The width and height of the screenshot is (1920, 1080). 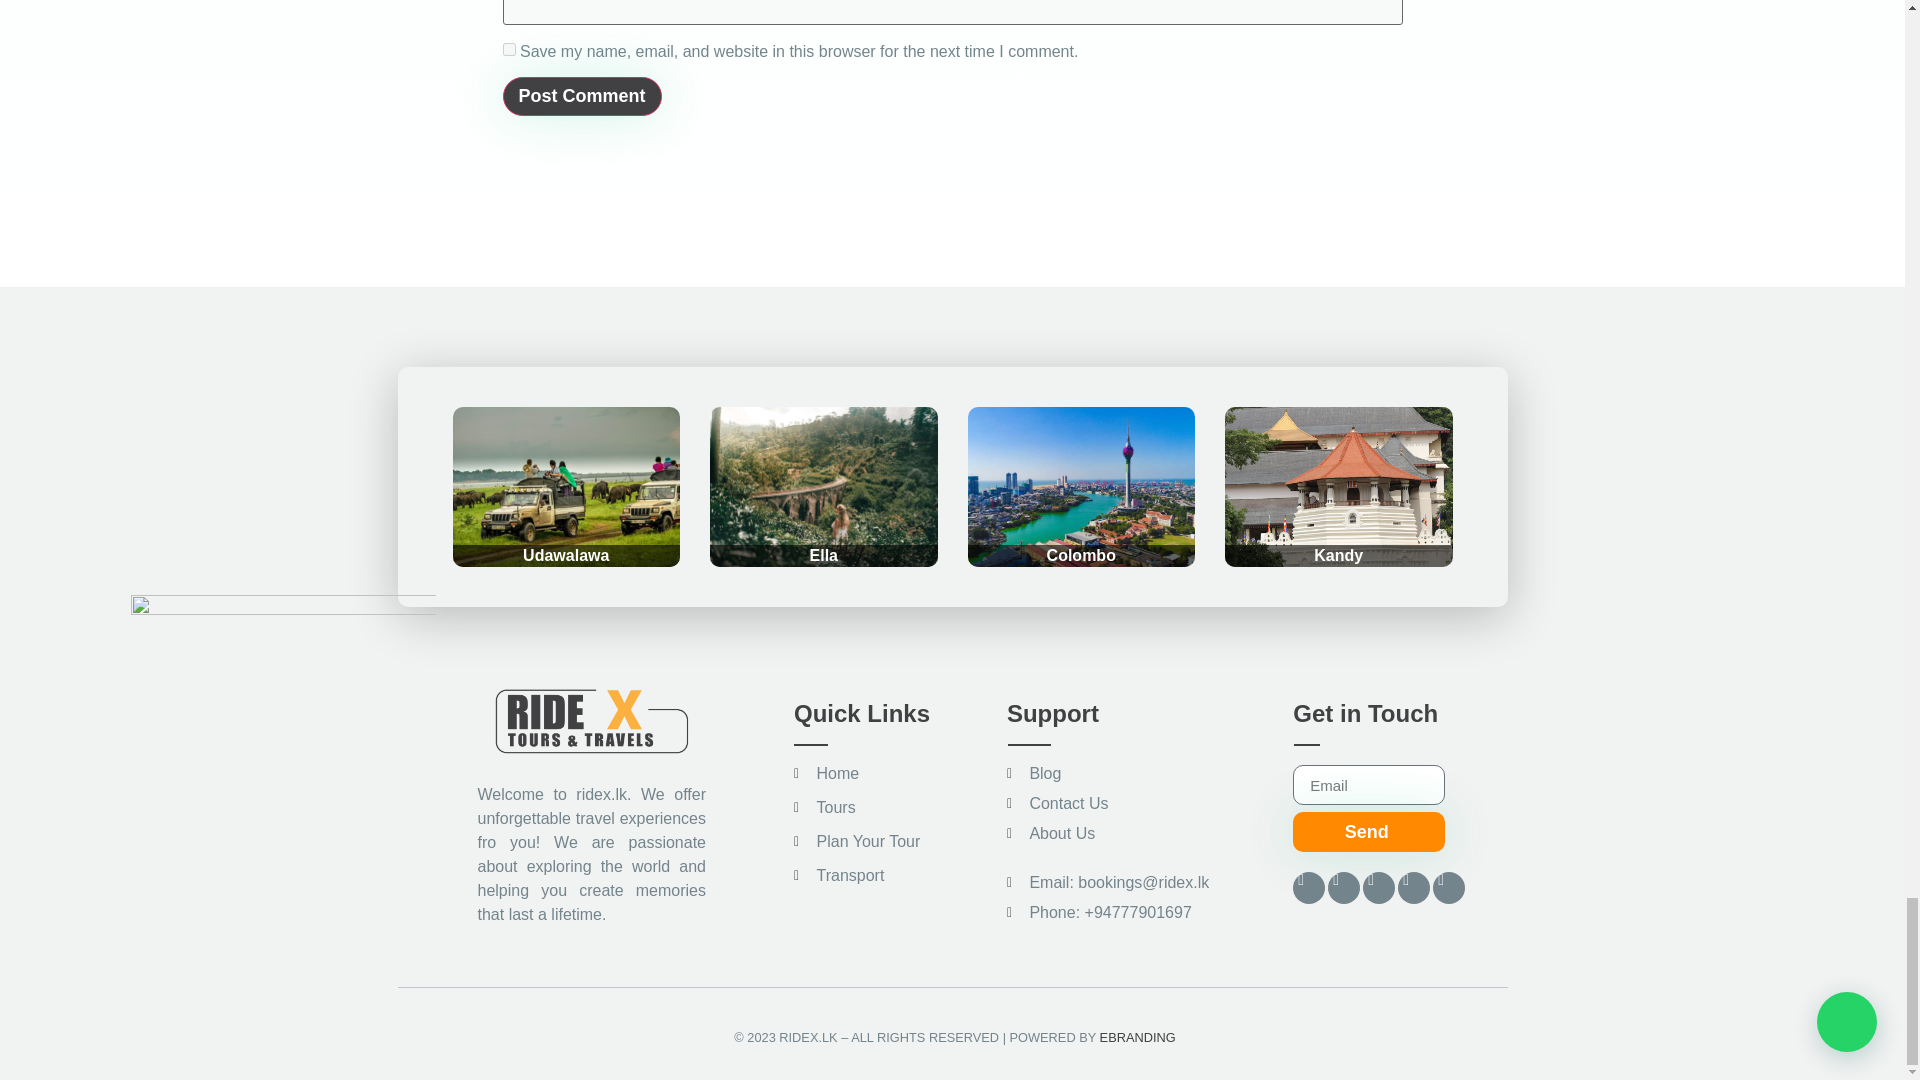 What do you see at coordinates (895, 807) in the screenshot?
I see `Tours` at bounding box center [895, 807].